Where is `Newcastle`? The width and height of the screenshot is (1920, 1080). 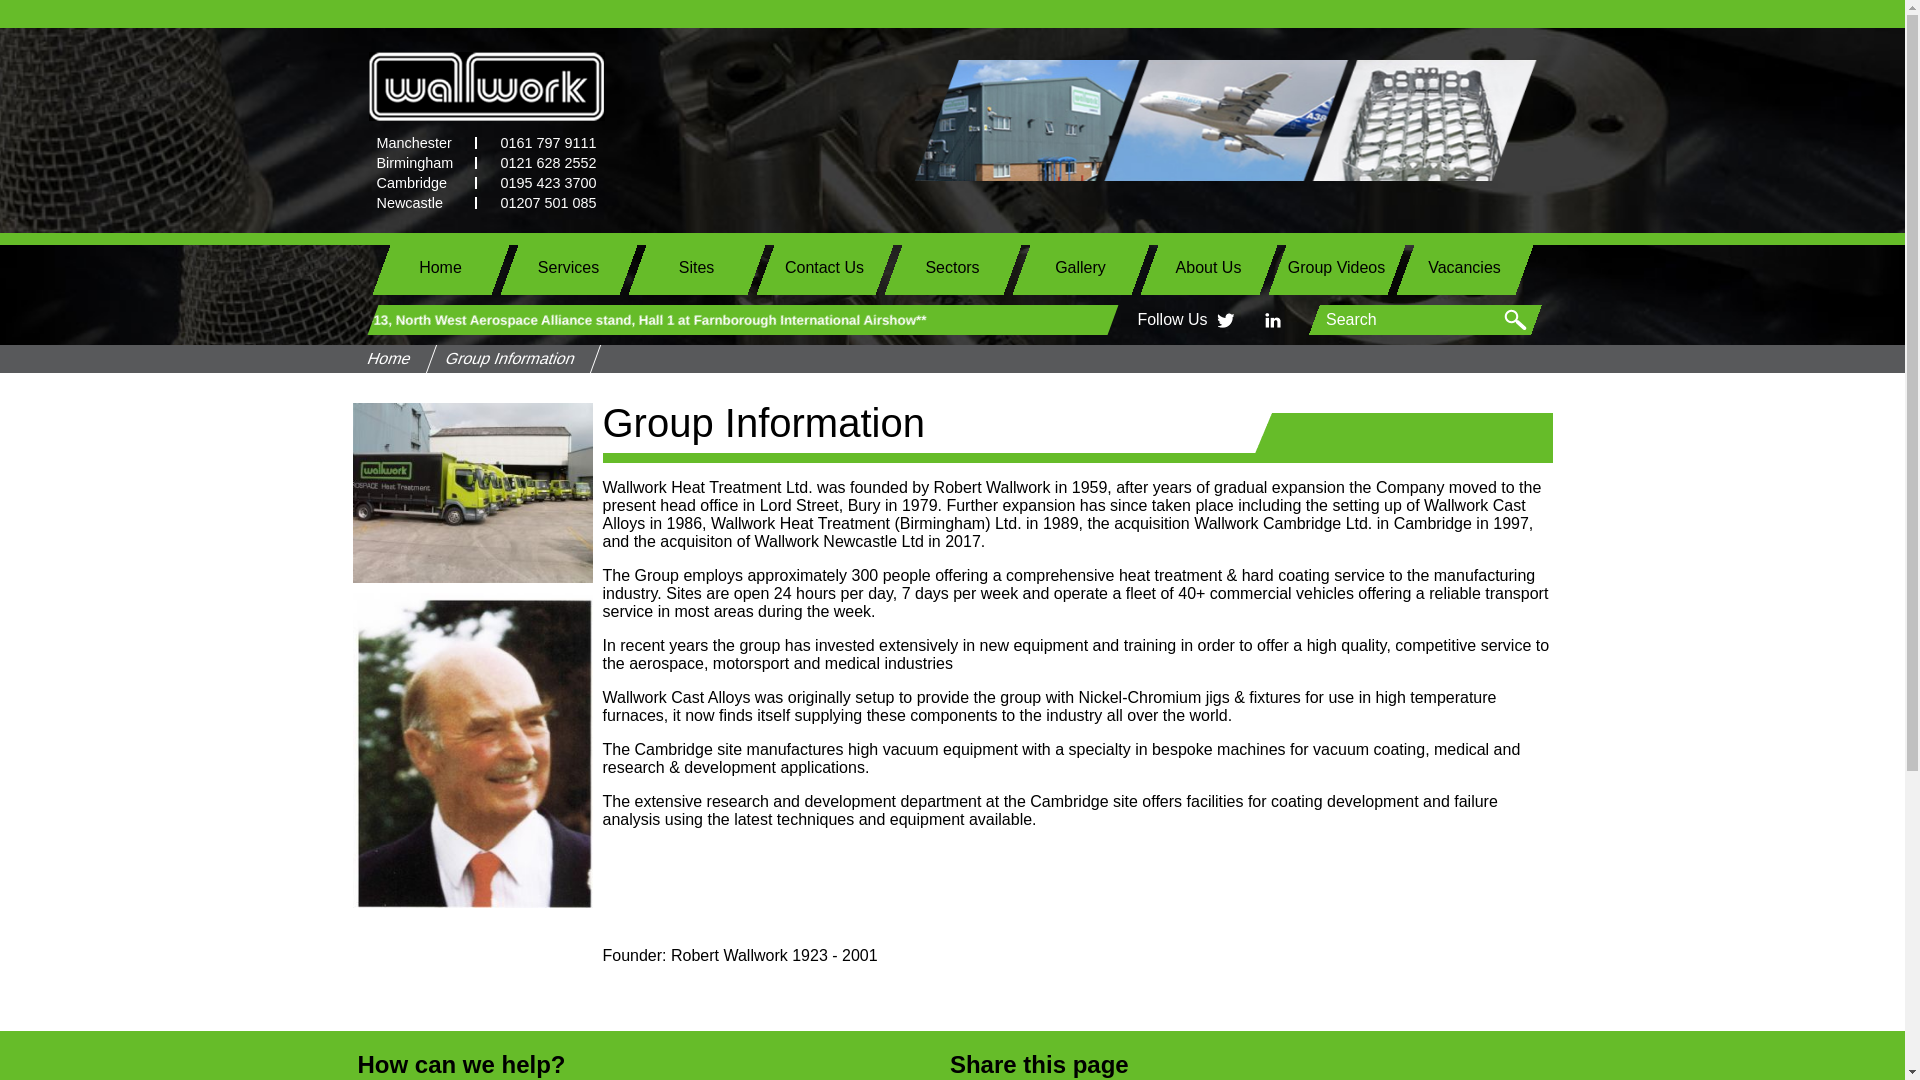 Newcastle is located at coordinates (421, 202).